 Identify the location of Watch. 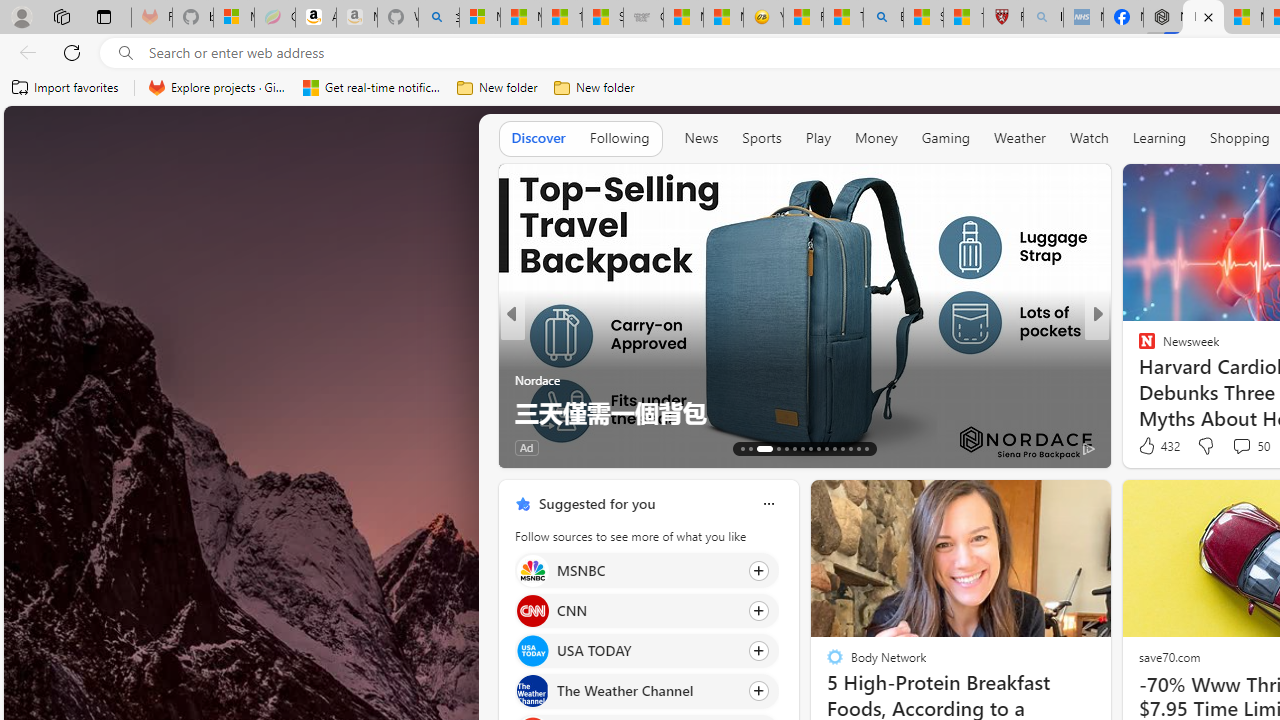
(1089, 138).